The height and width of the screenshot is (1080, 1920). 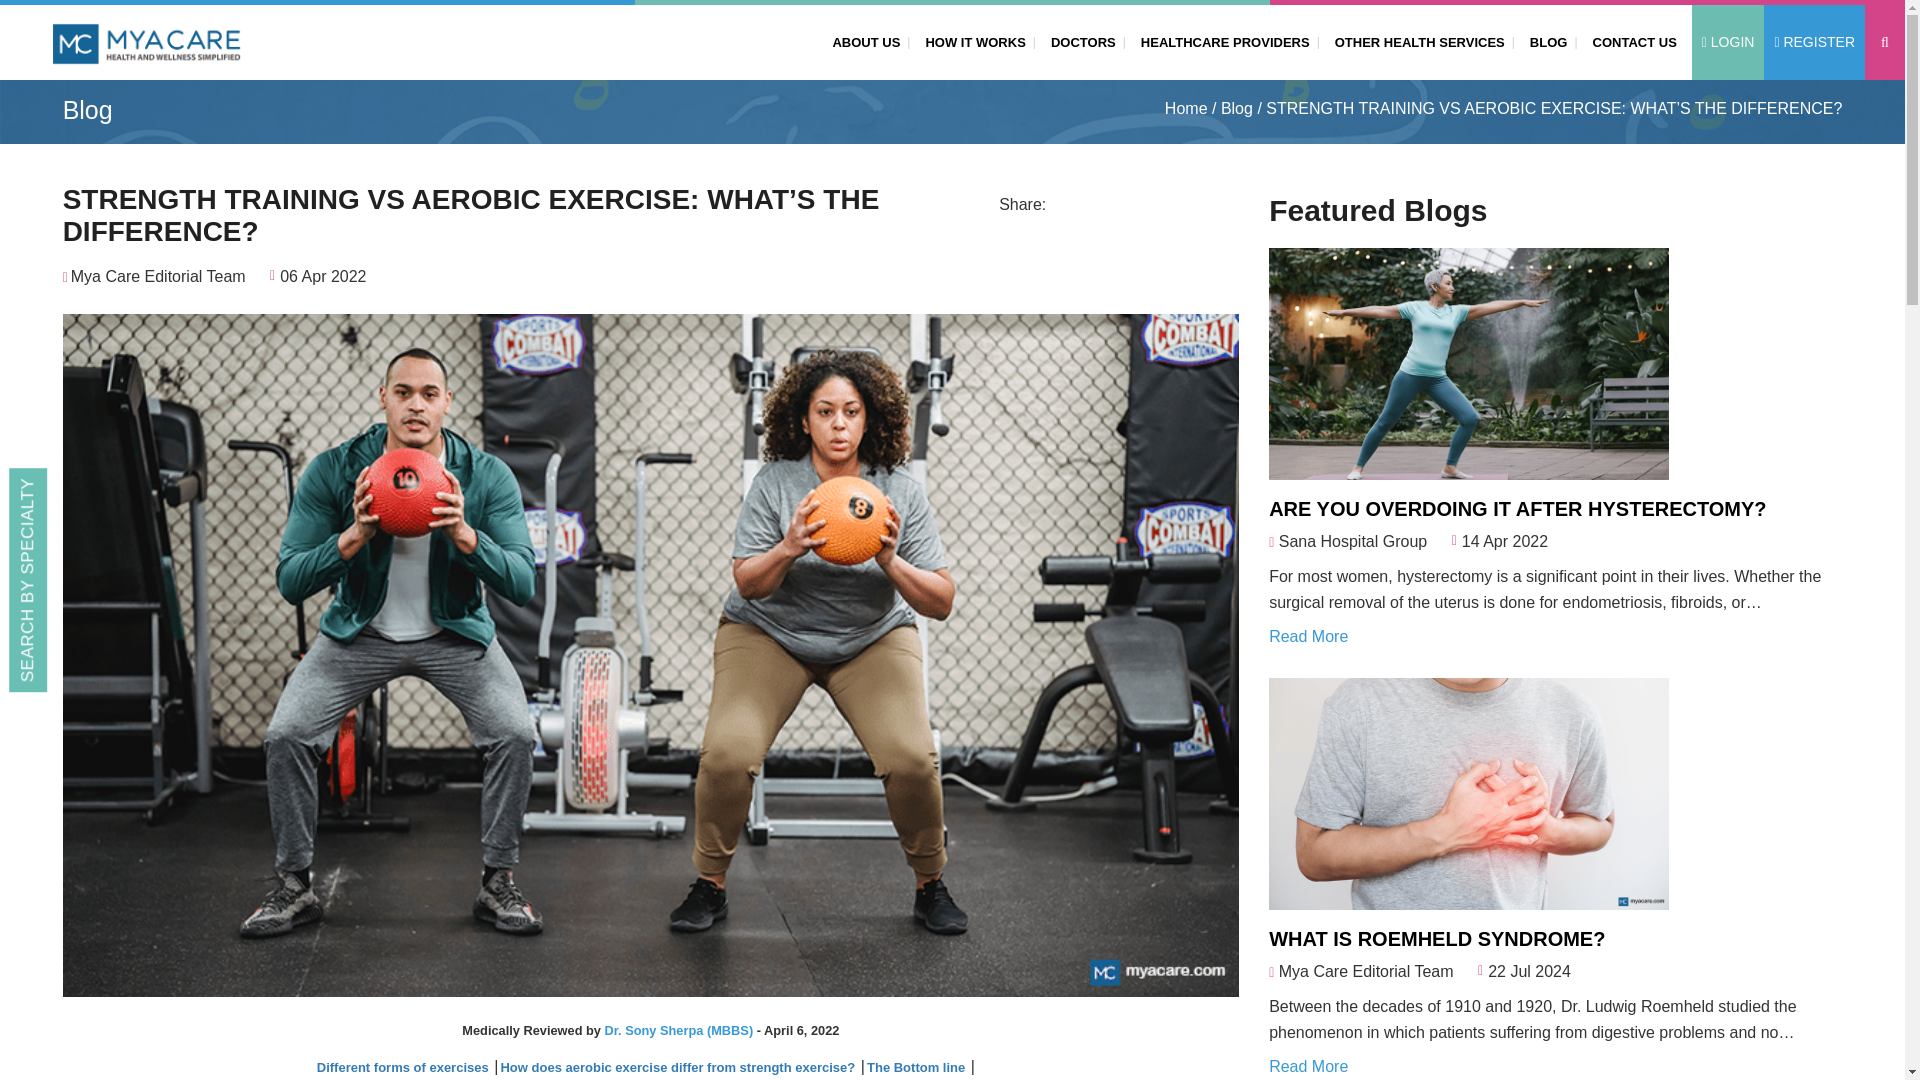 What do you see at coordinates (971, 41) in the screenshot?
I see `HOW IT WORKS` at bounding box center [971, 41].